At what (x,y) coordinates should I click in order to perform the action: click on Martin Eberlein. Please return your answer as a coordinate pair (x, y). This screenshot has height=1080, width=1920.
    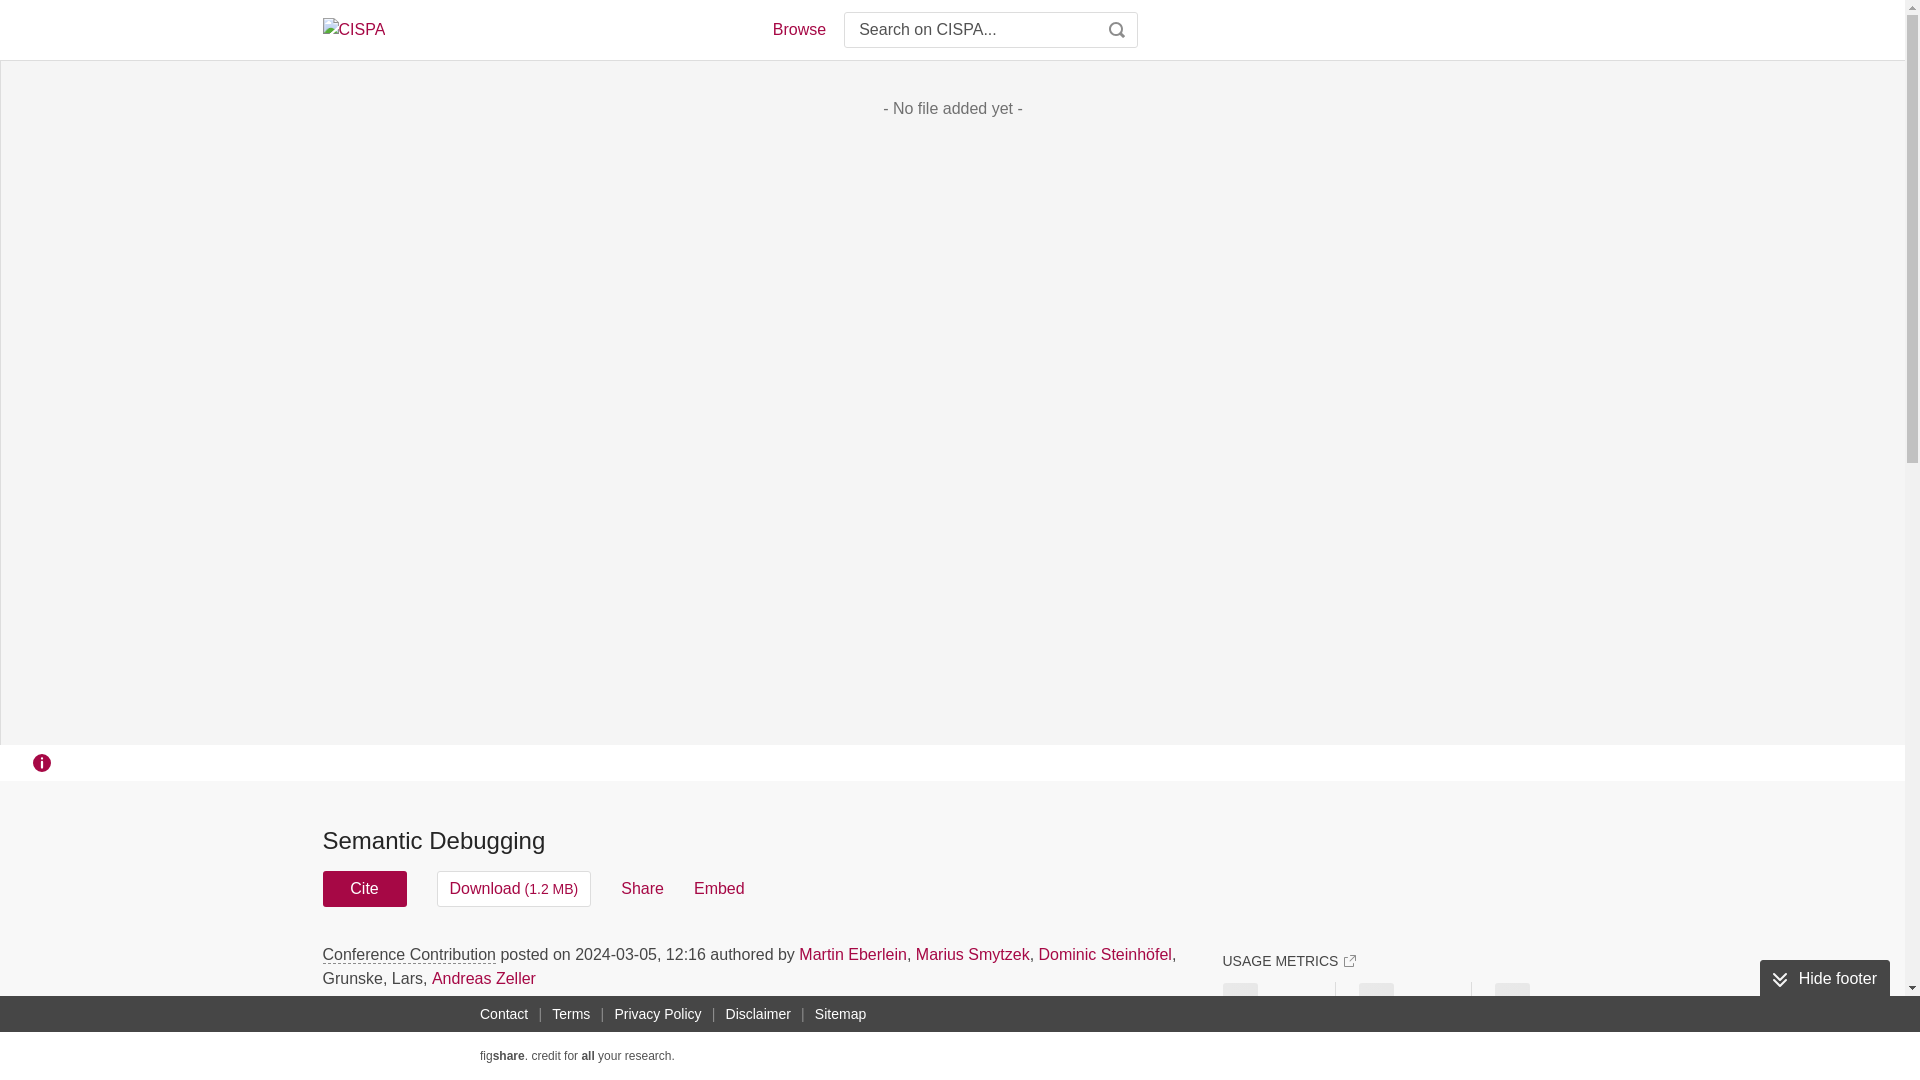
    Looking at the image, I should click on (852, 954).